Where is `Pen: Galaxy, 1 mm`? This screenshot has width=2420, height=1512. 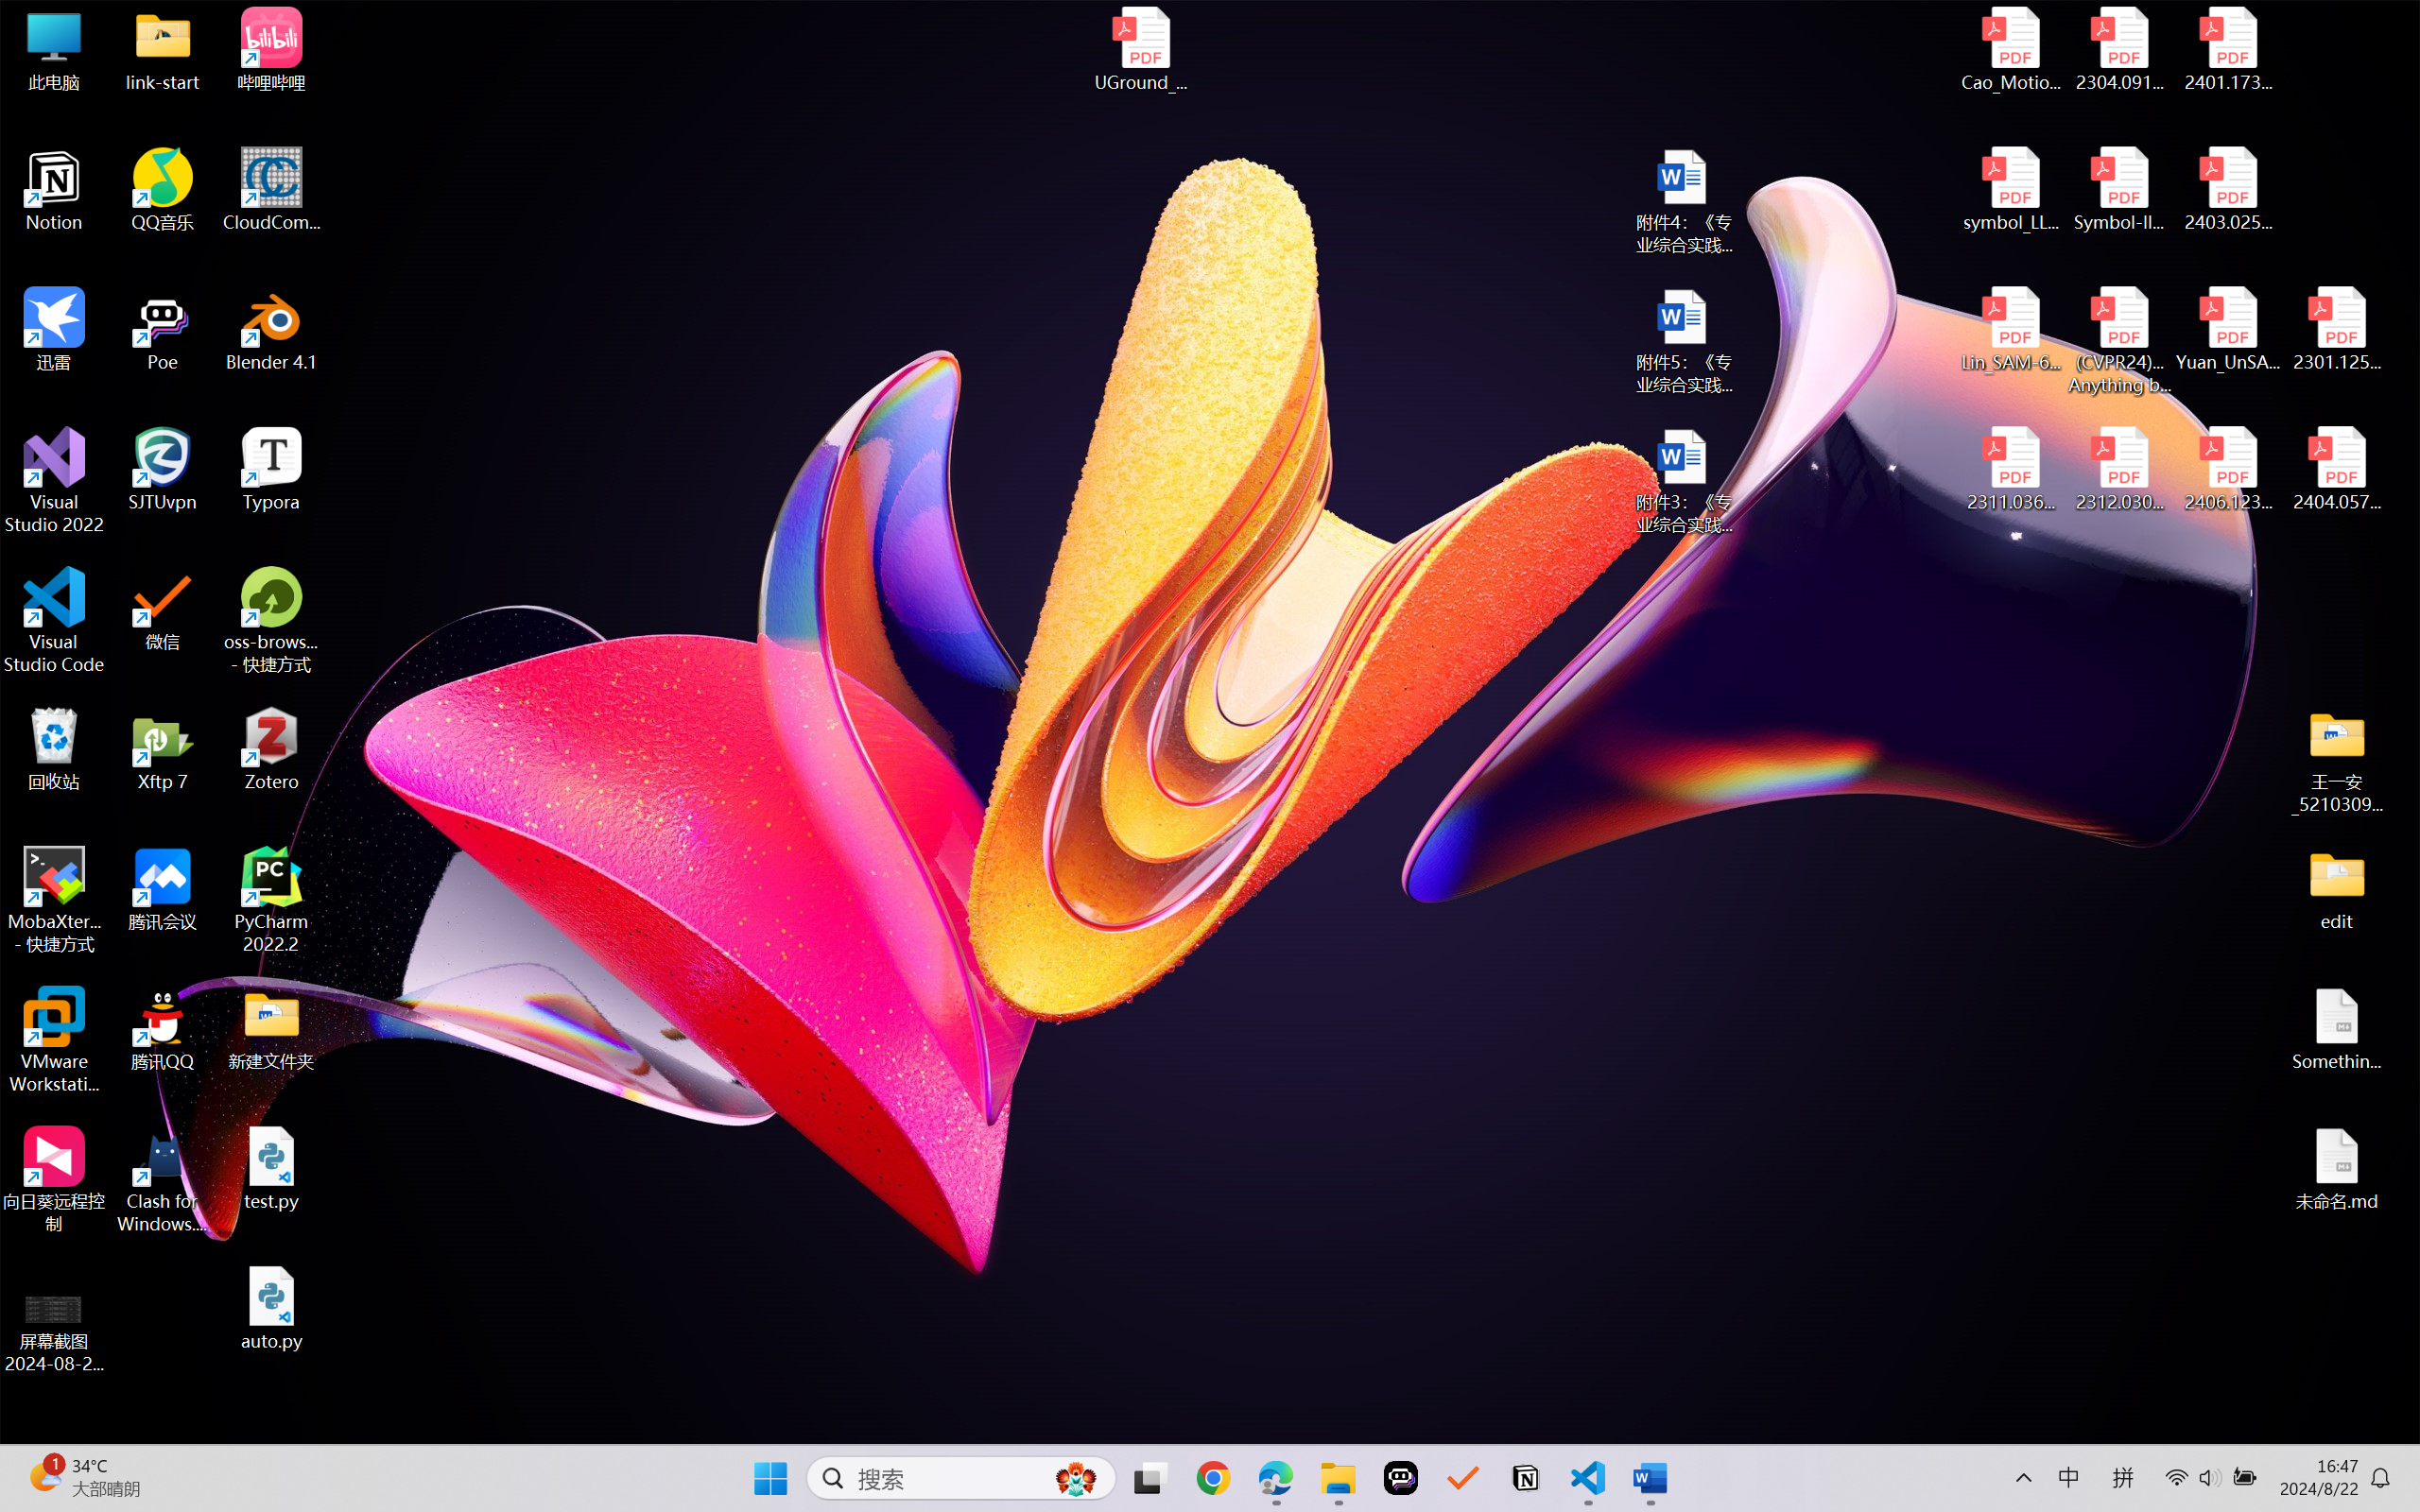
Pen: Galaxy, 1 mm is located at coordinates (401, 164).